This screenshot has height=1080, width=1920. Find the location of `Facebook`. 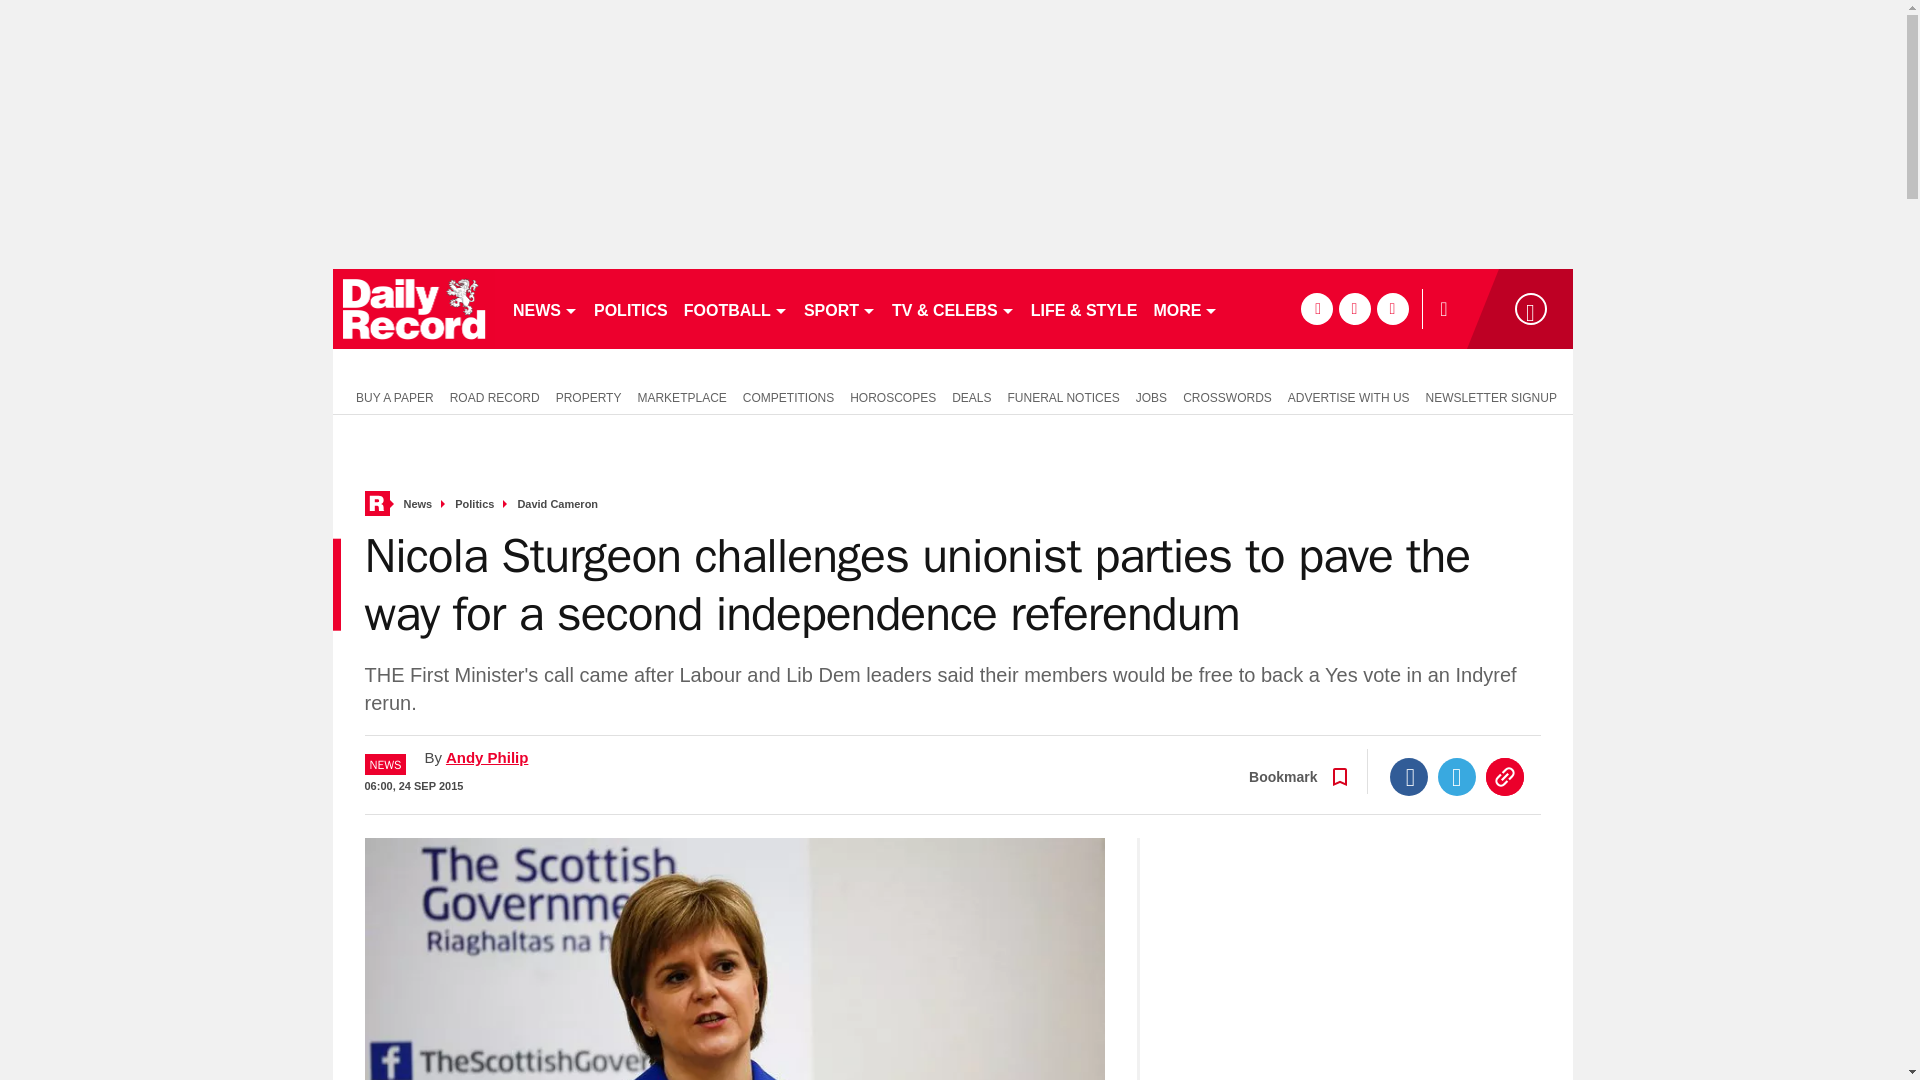

Facebook is located at coordinates (1409, 776).